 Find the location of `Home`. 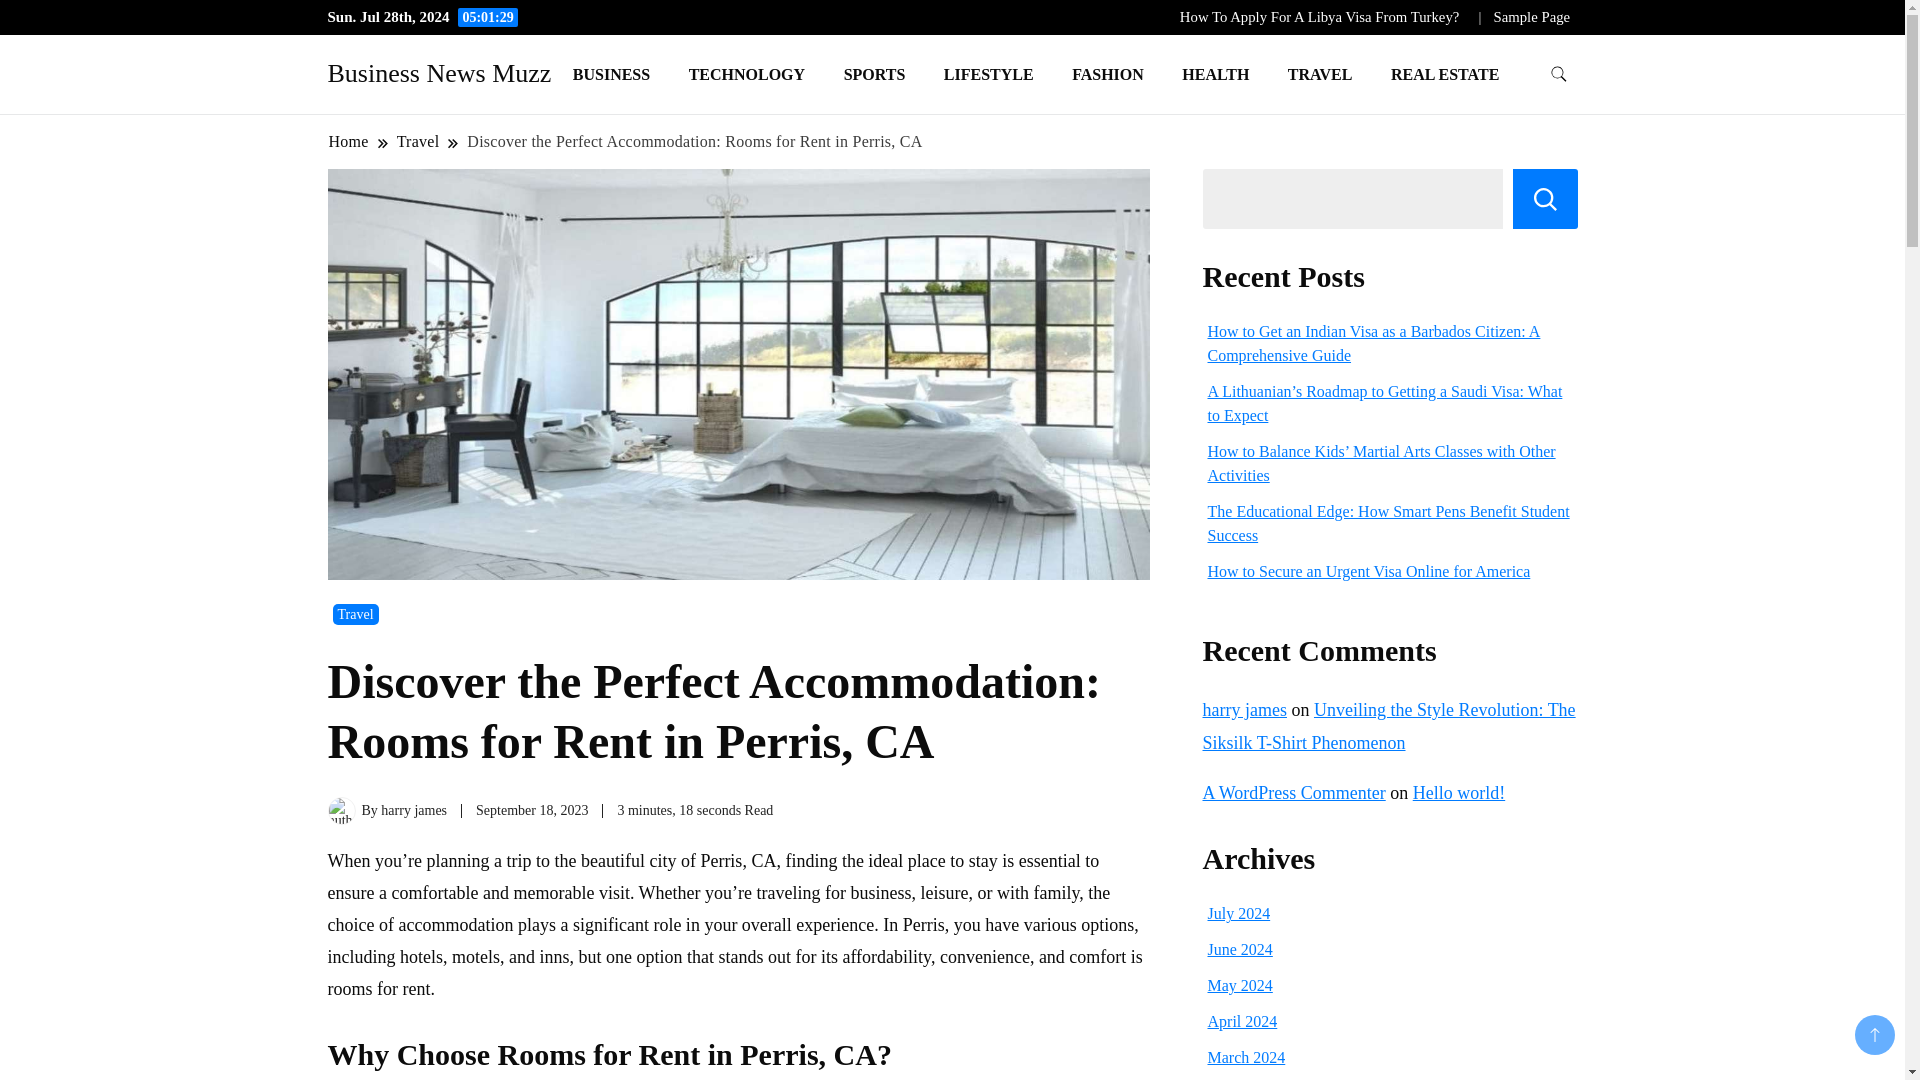

Home is located at coordinates (349, 141).